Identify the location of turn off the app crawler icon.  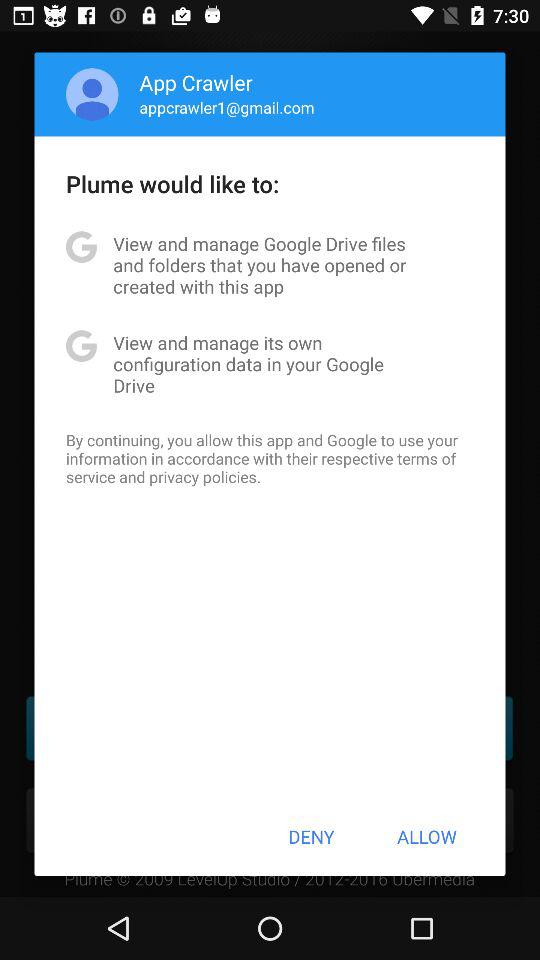
(196, 82).